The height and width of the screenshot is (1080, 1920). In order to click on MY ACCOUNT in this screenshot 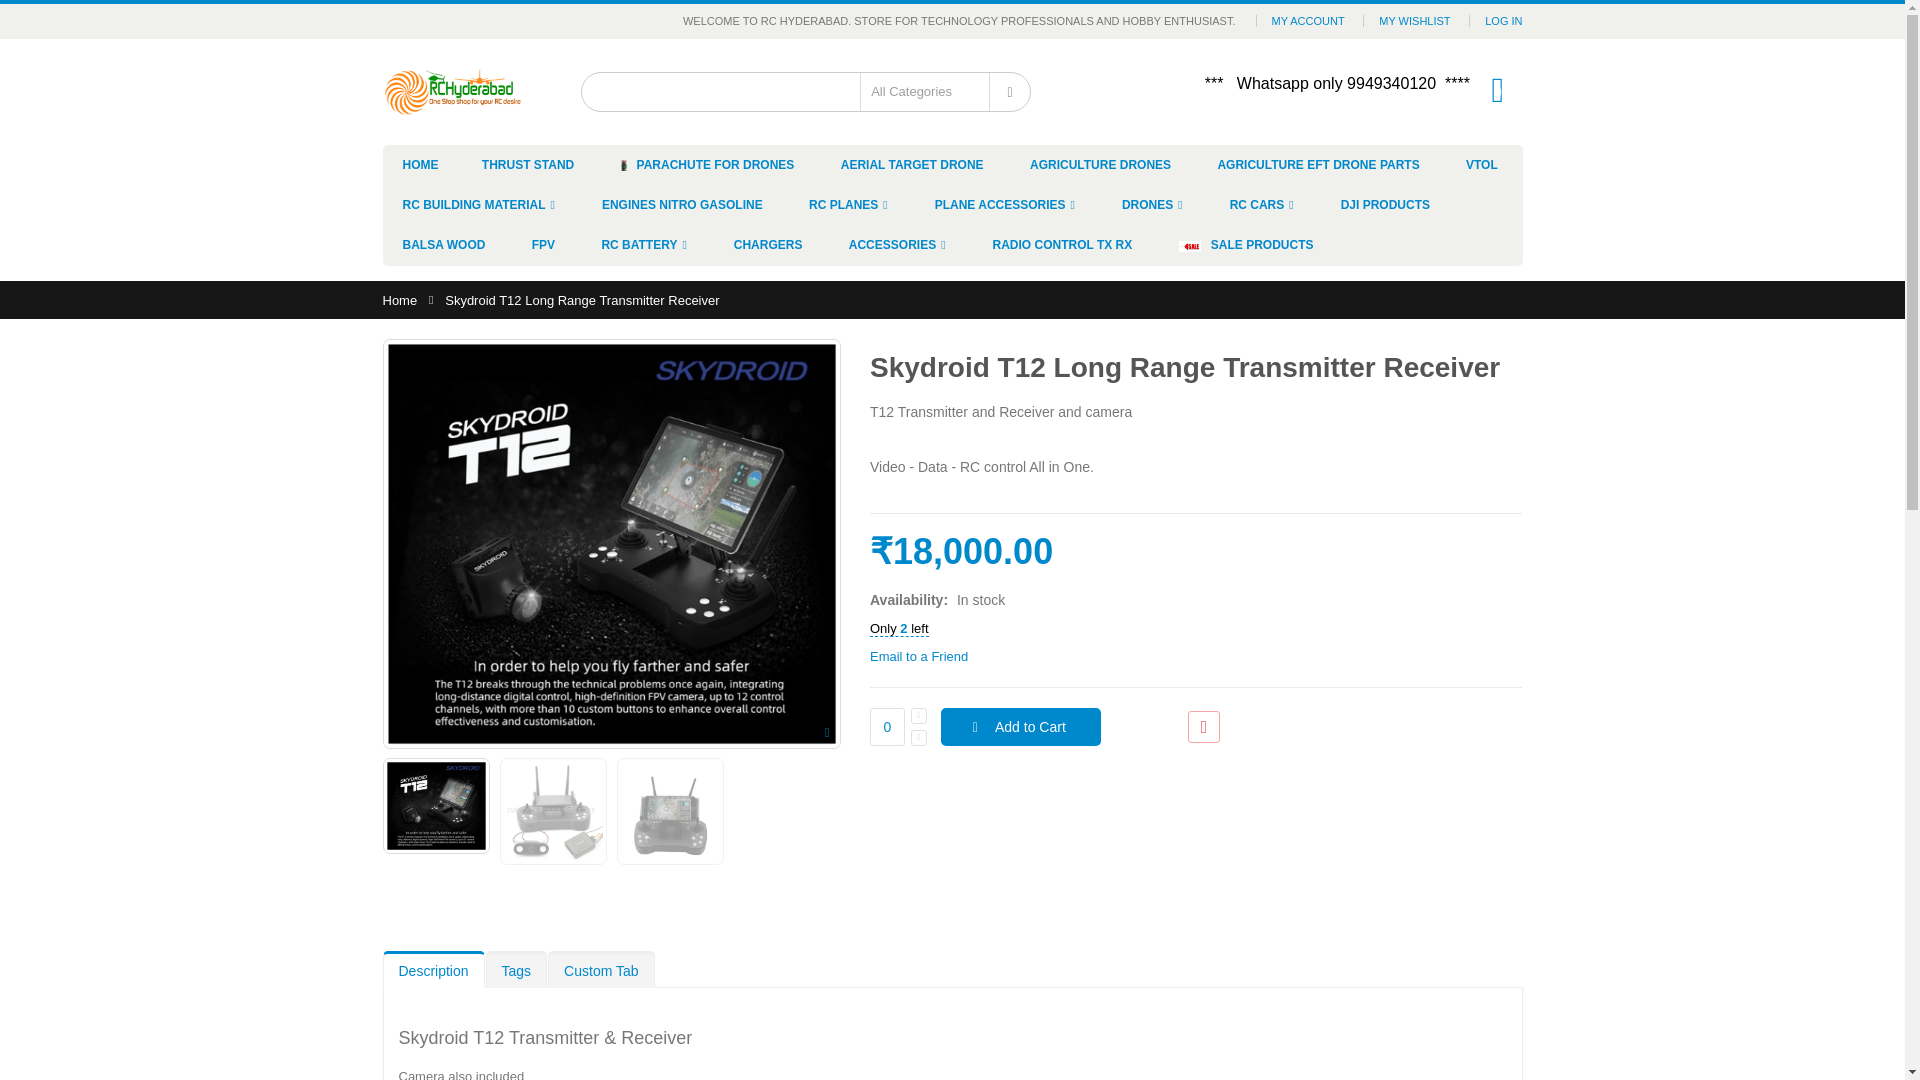, I will do `click(1308, 20)`.